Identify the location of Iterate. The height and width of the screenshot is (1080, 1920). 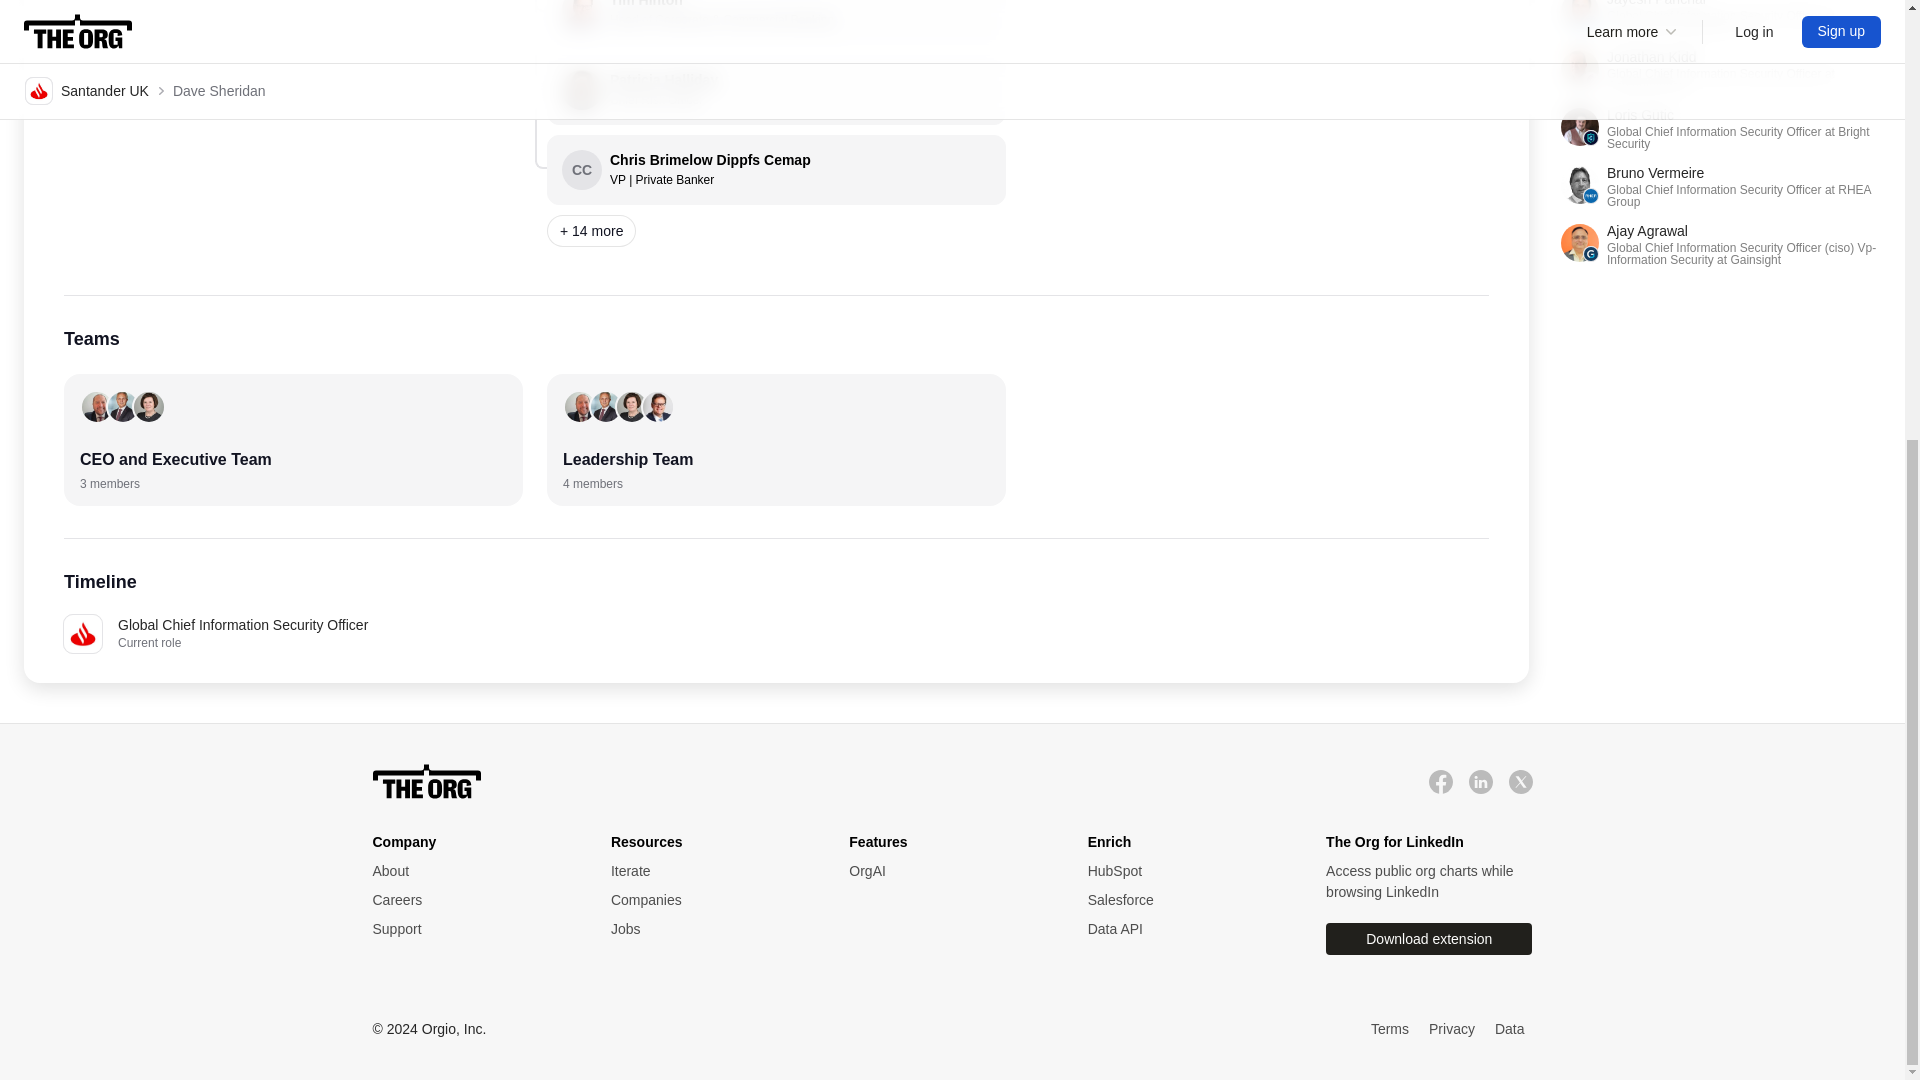
(709, 900).